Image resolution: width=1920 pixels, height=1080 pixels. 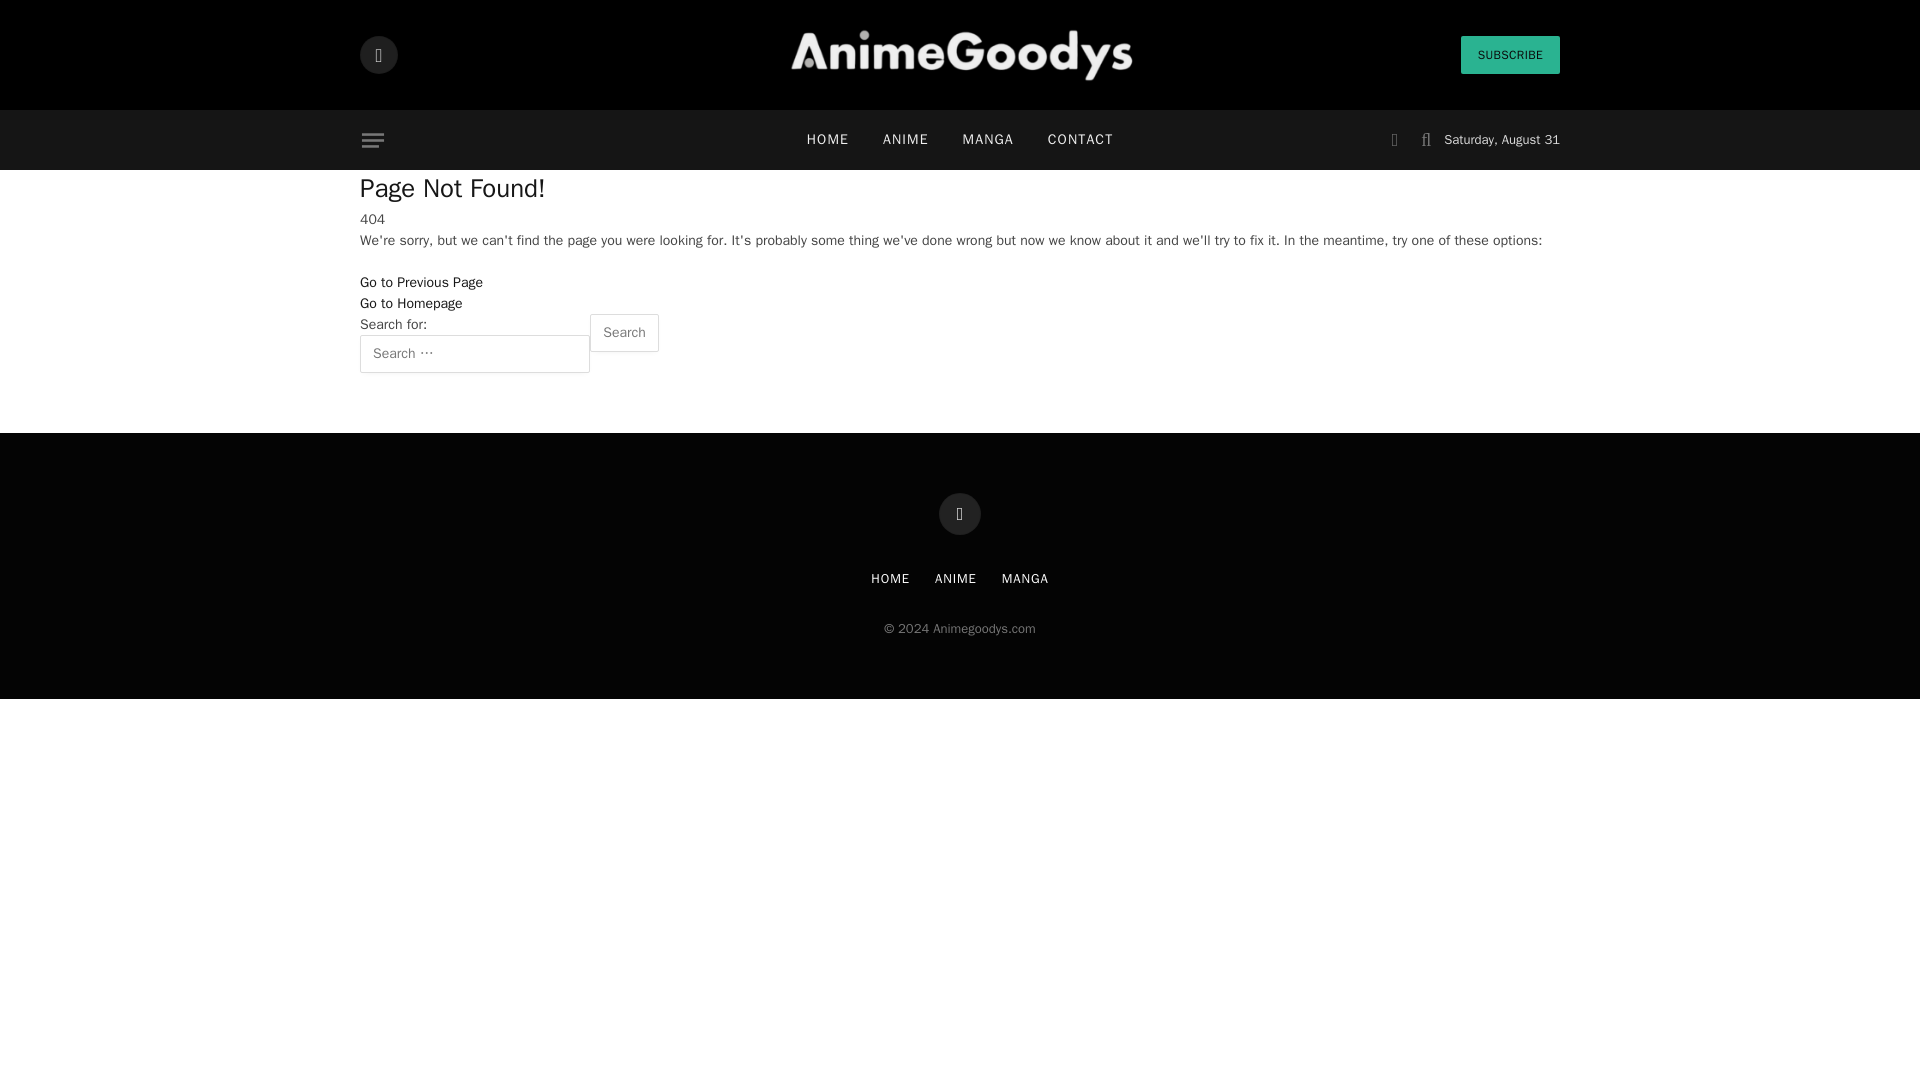 What do you see at coordinates (906, 140) in the screenshot?
I see `ANIME` at bounding box center [906, 140].